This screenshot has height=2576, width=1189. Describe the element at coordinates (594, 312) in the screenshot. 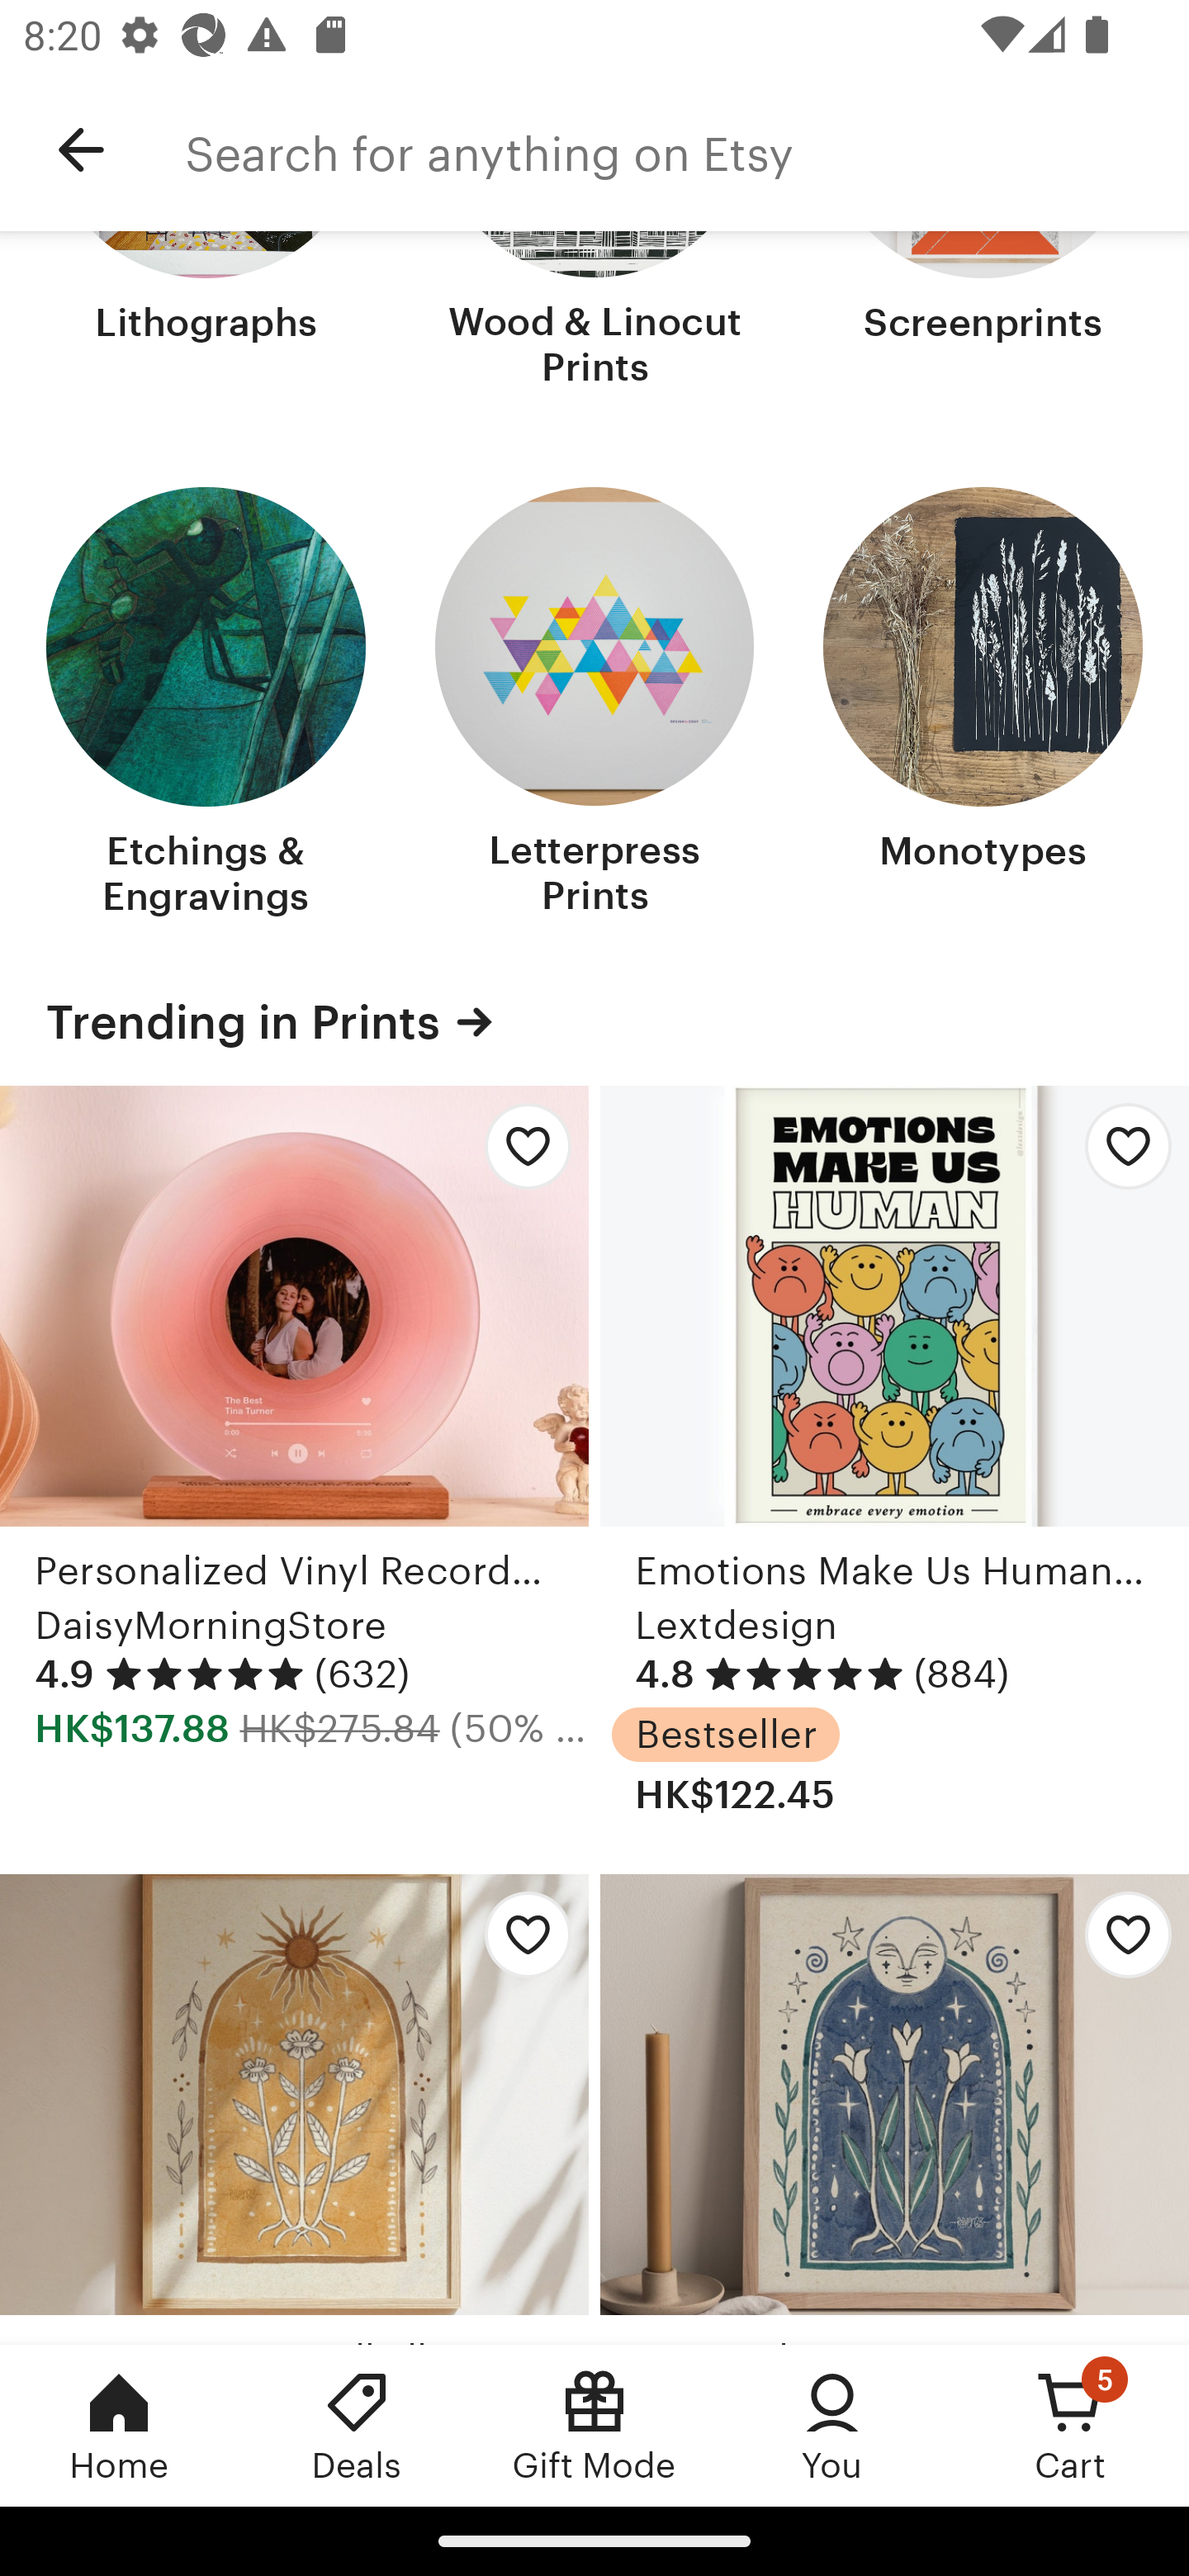

I see `Wood & Linocut Prints` at that location.